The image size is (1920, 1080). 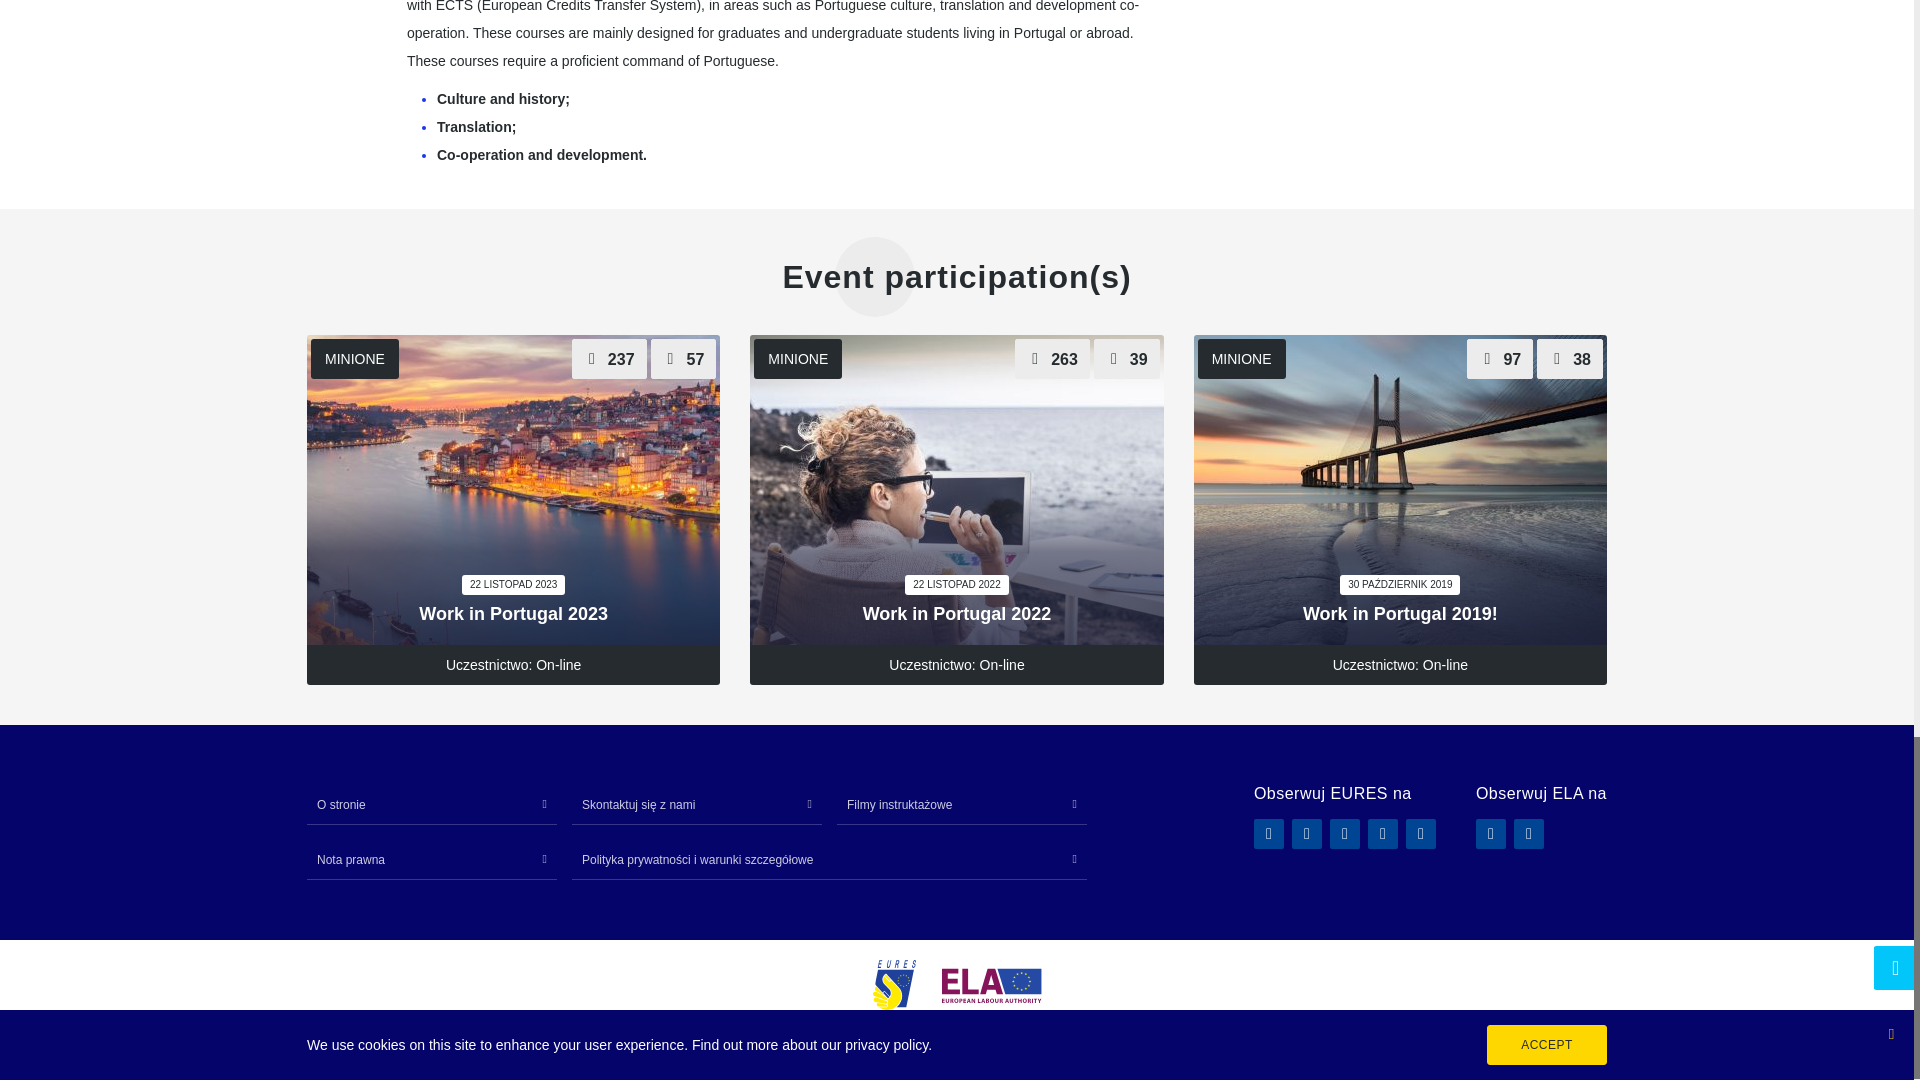 What do you see at coordinates (1344, 833) in the screenshot?
I see `EURES na LinkedIn` at bounding box center [1344, 833].